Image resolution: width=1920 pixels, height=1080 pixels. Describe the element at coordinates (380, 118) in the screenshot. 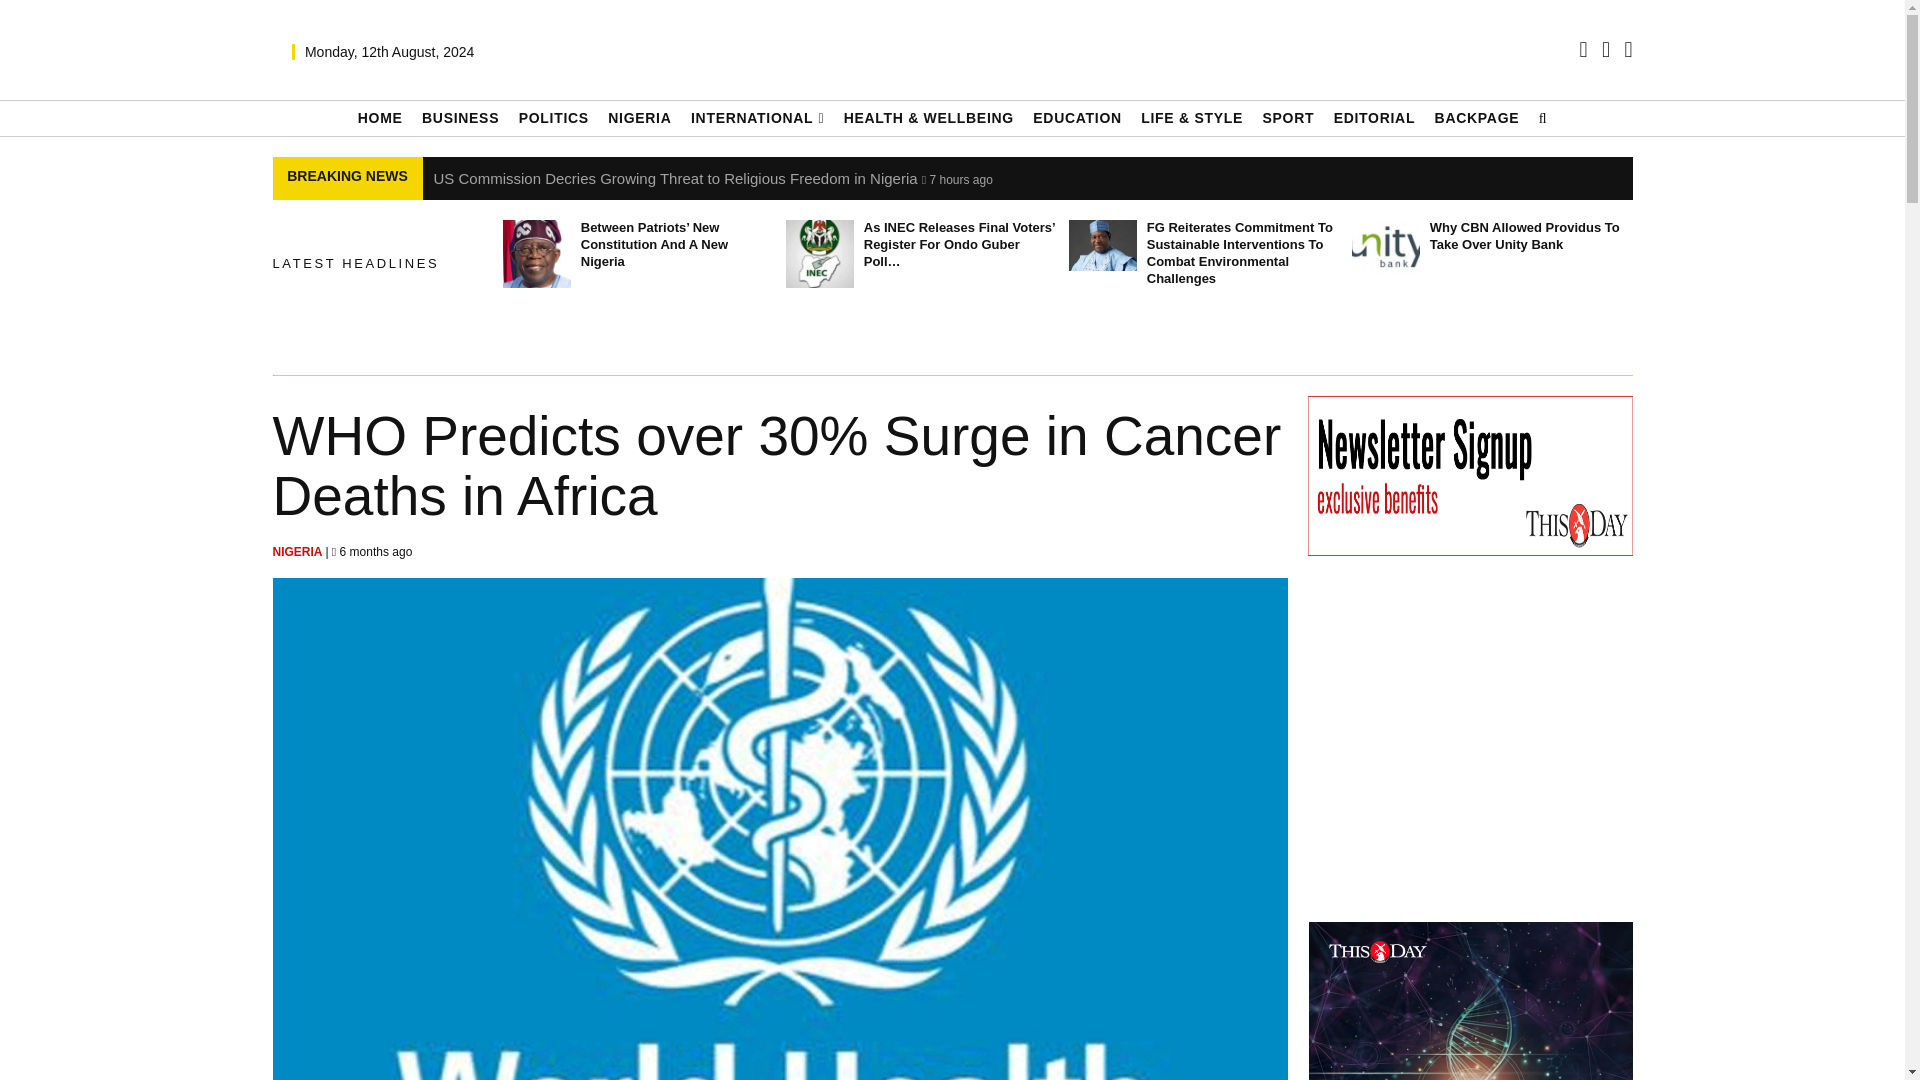

I see `HOME` at that location.